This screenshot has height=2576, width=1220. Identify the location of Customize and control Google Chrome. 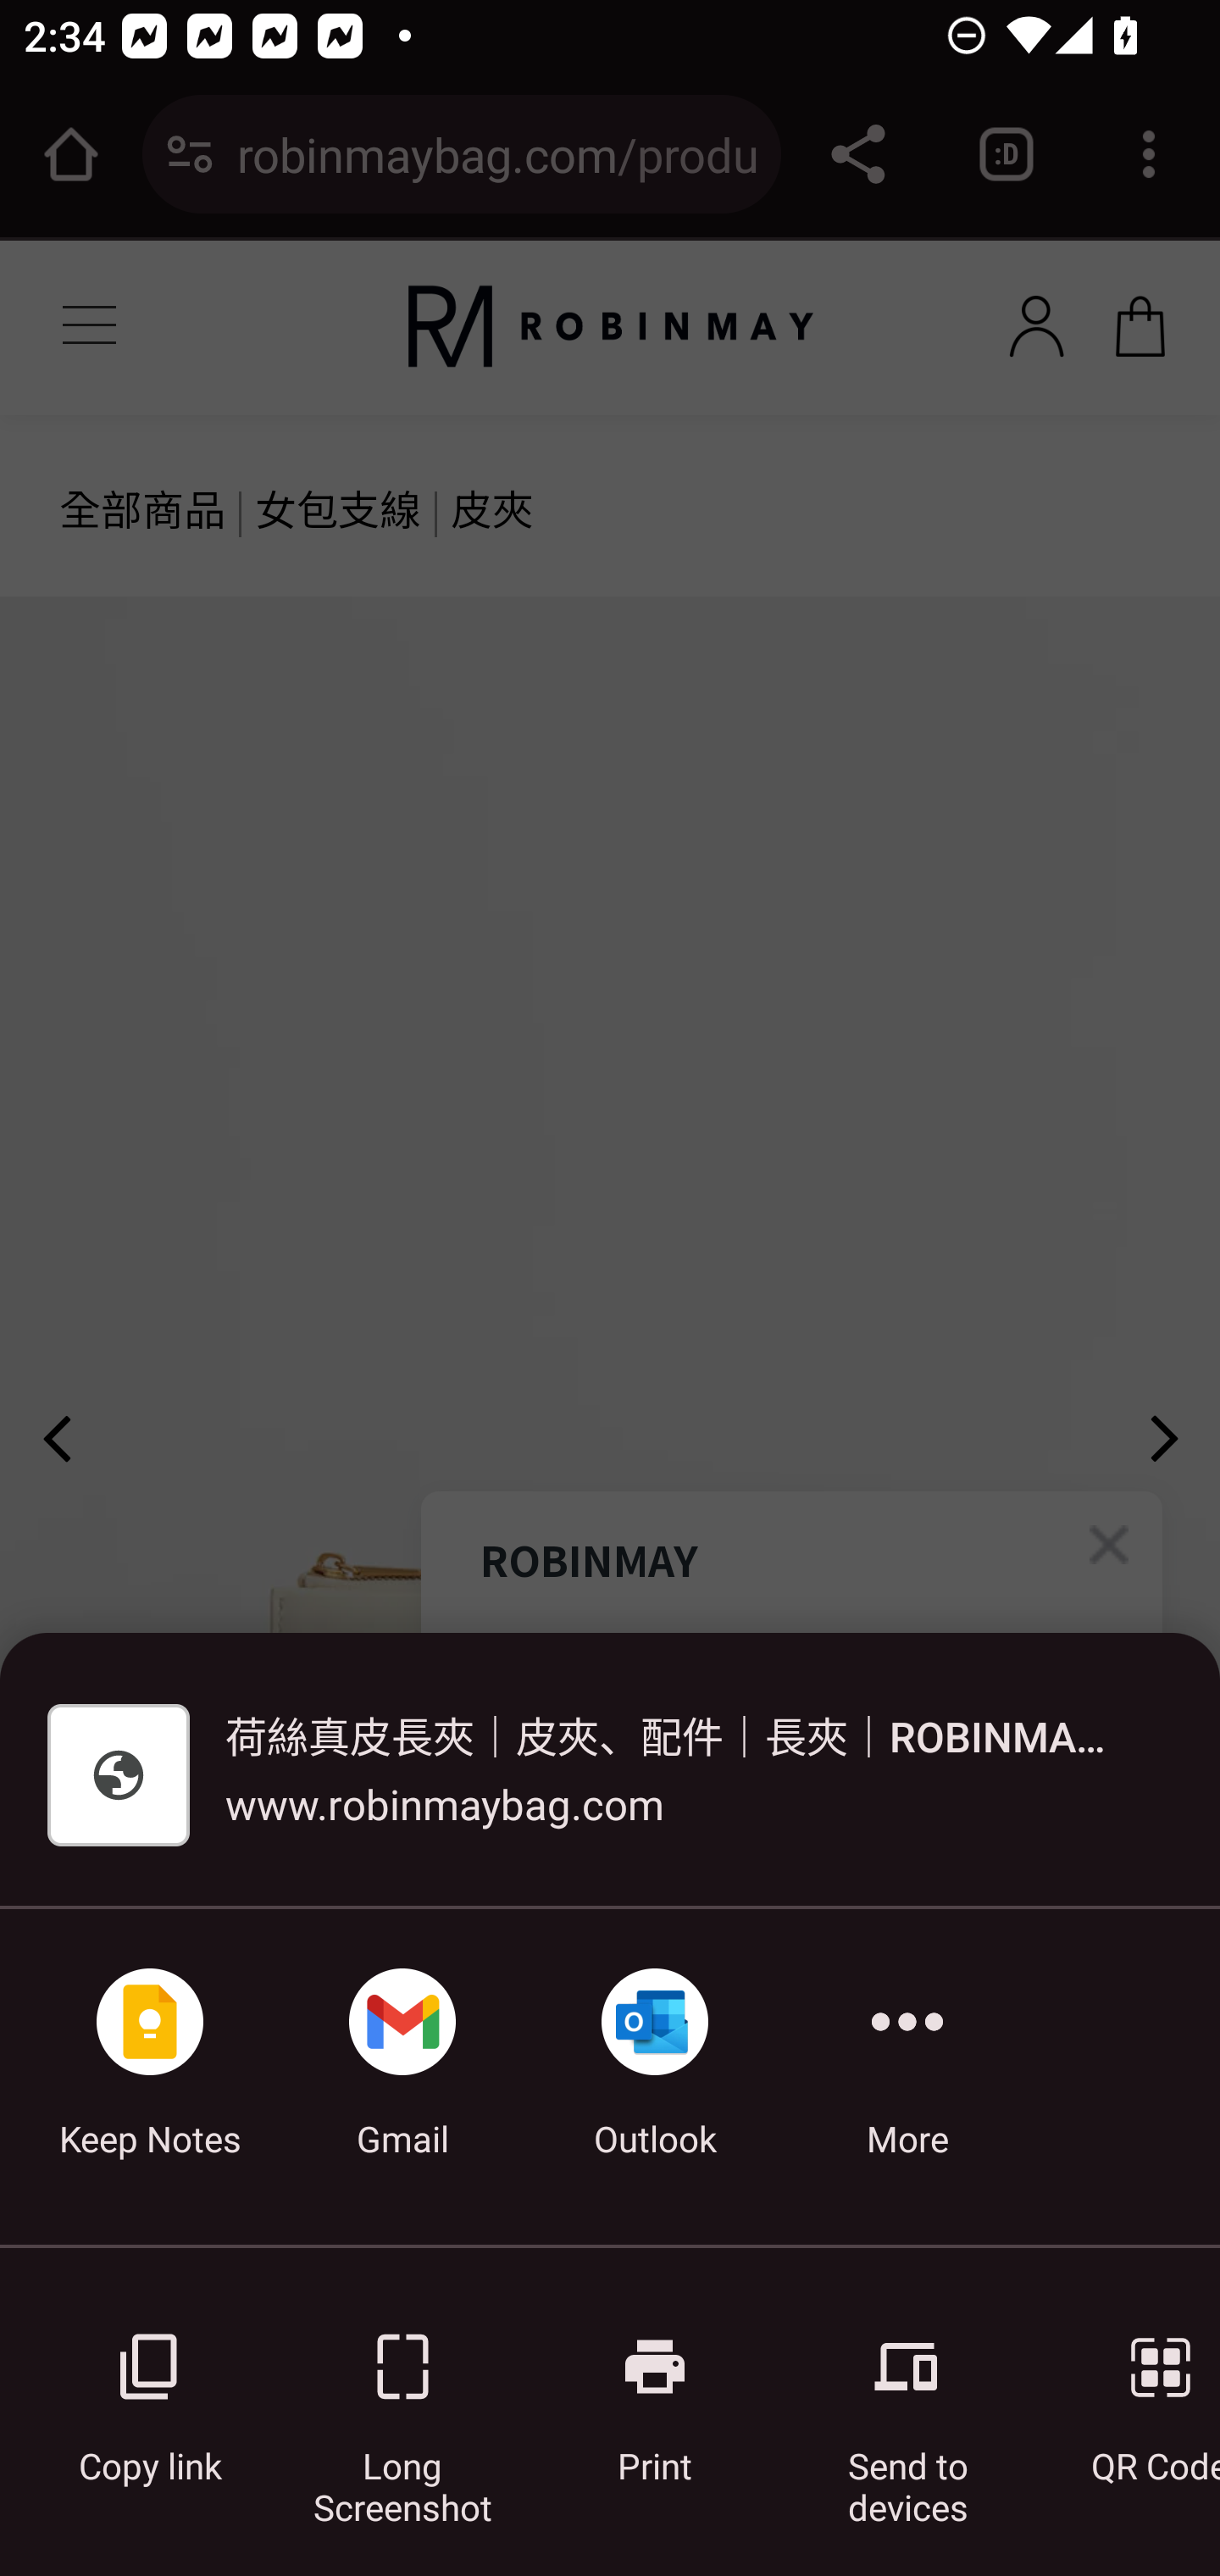
(1149, 154).